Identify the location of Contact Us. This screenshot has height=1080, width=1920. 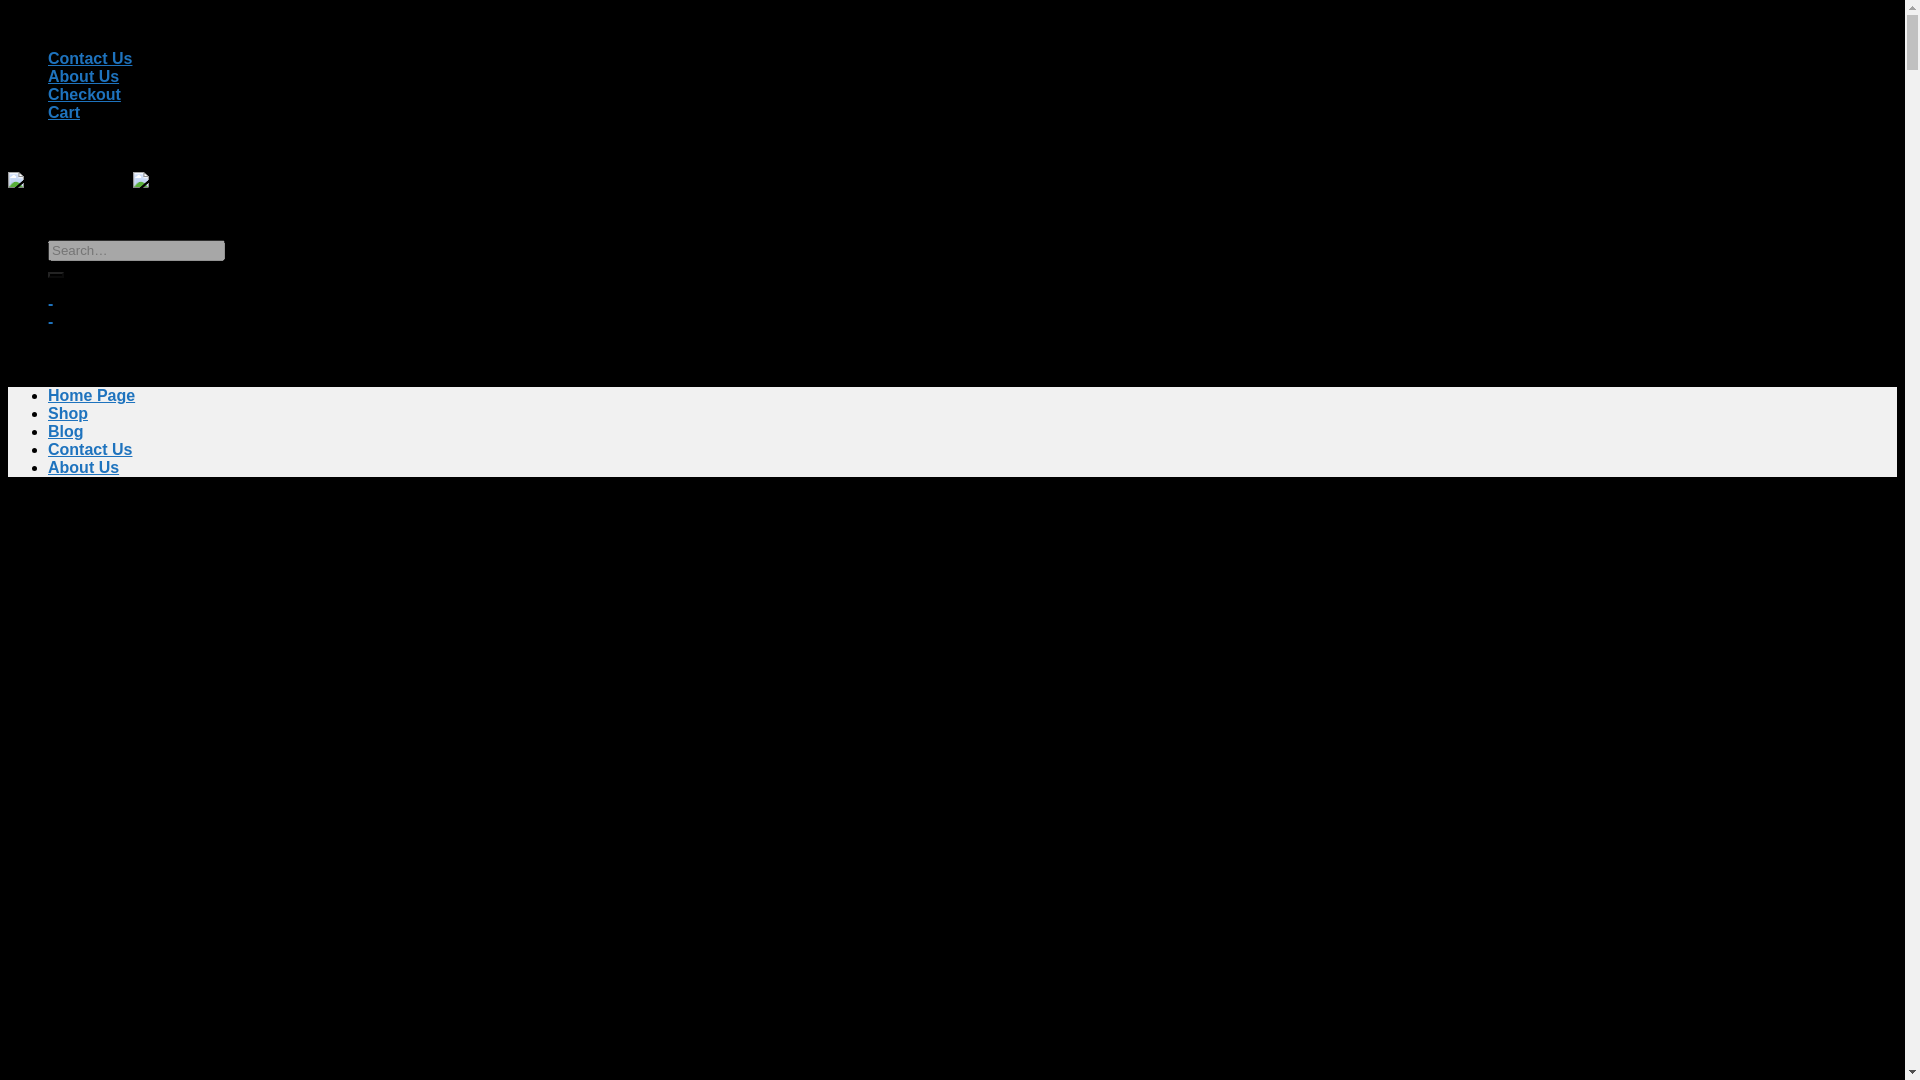
(90, 448).